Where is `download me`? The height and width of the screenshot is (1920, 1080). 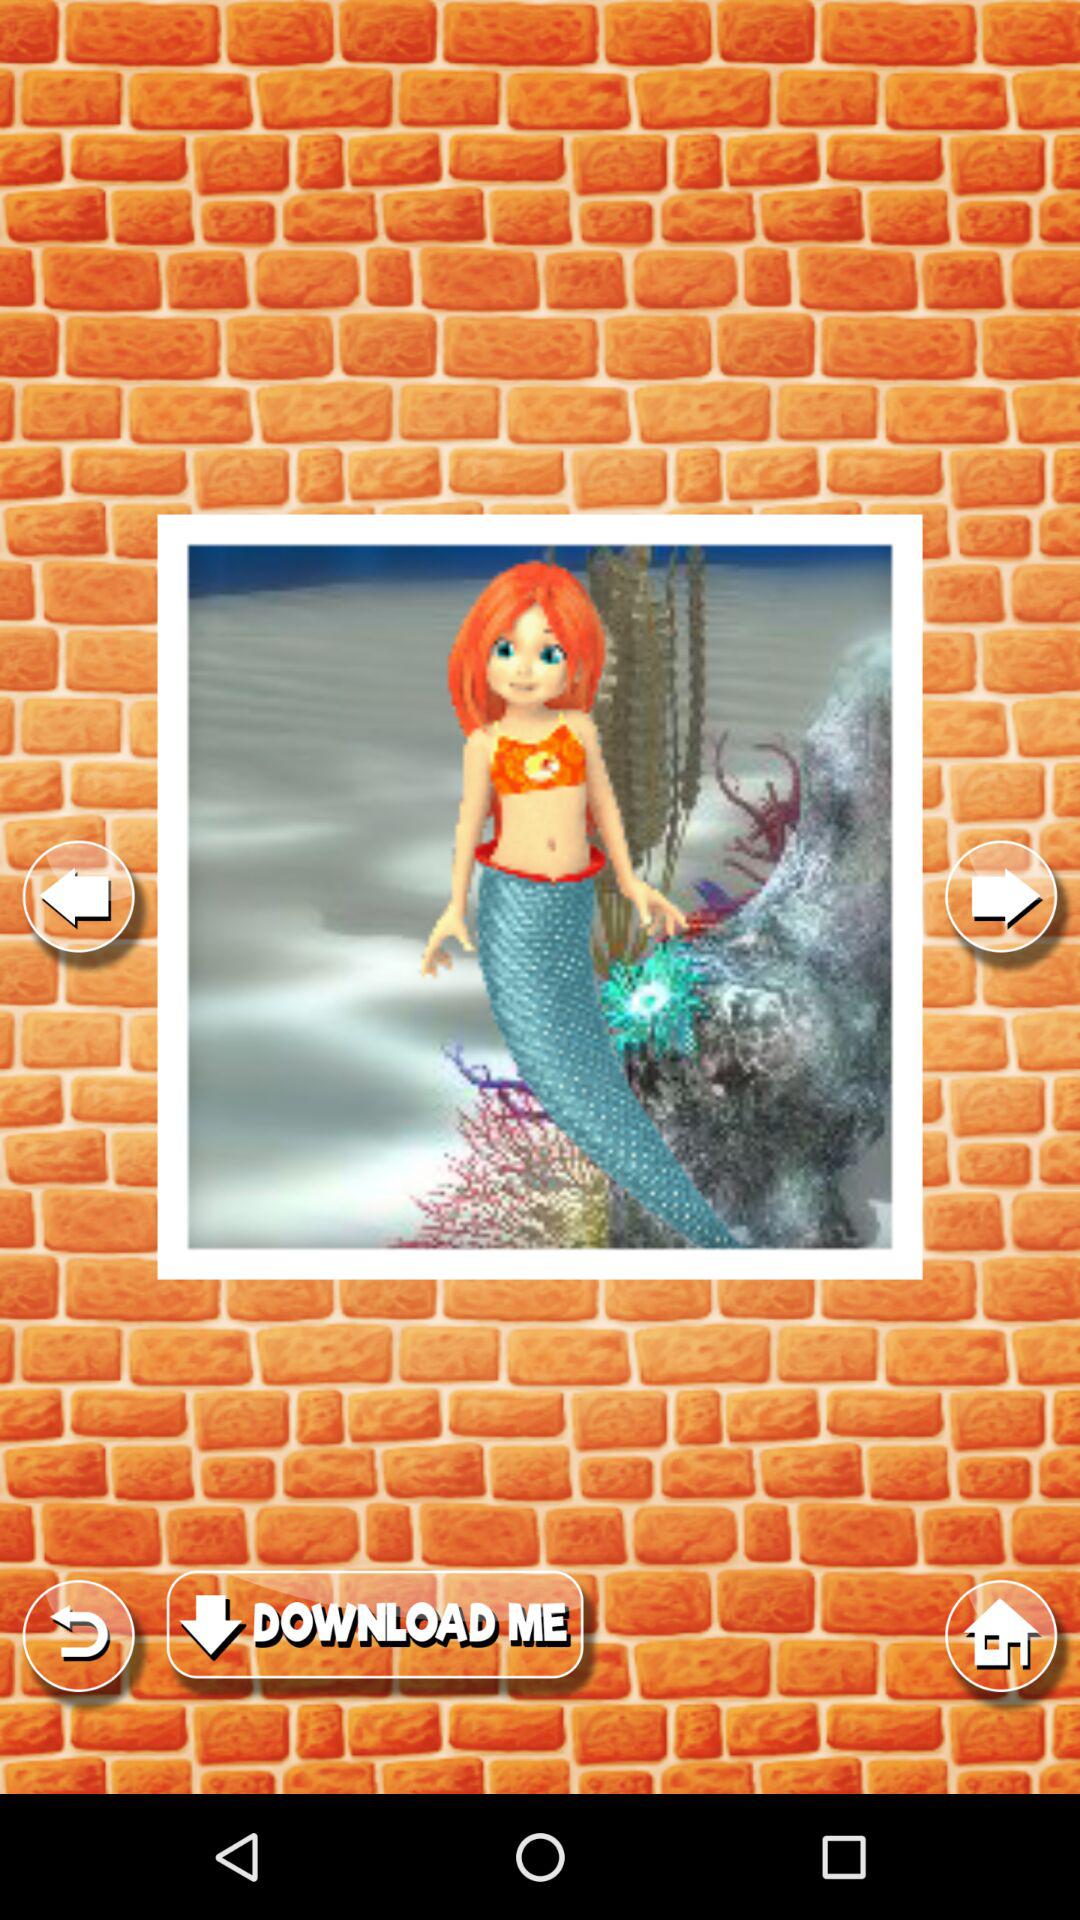
download me is located at coordinates (540, 897).